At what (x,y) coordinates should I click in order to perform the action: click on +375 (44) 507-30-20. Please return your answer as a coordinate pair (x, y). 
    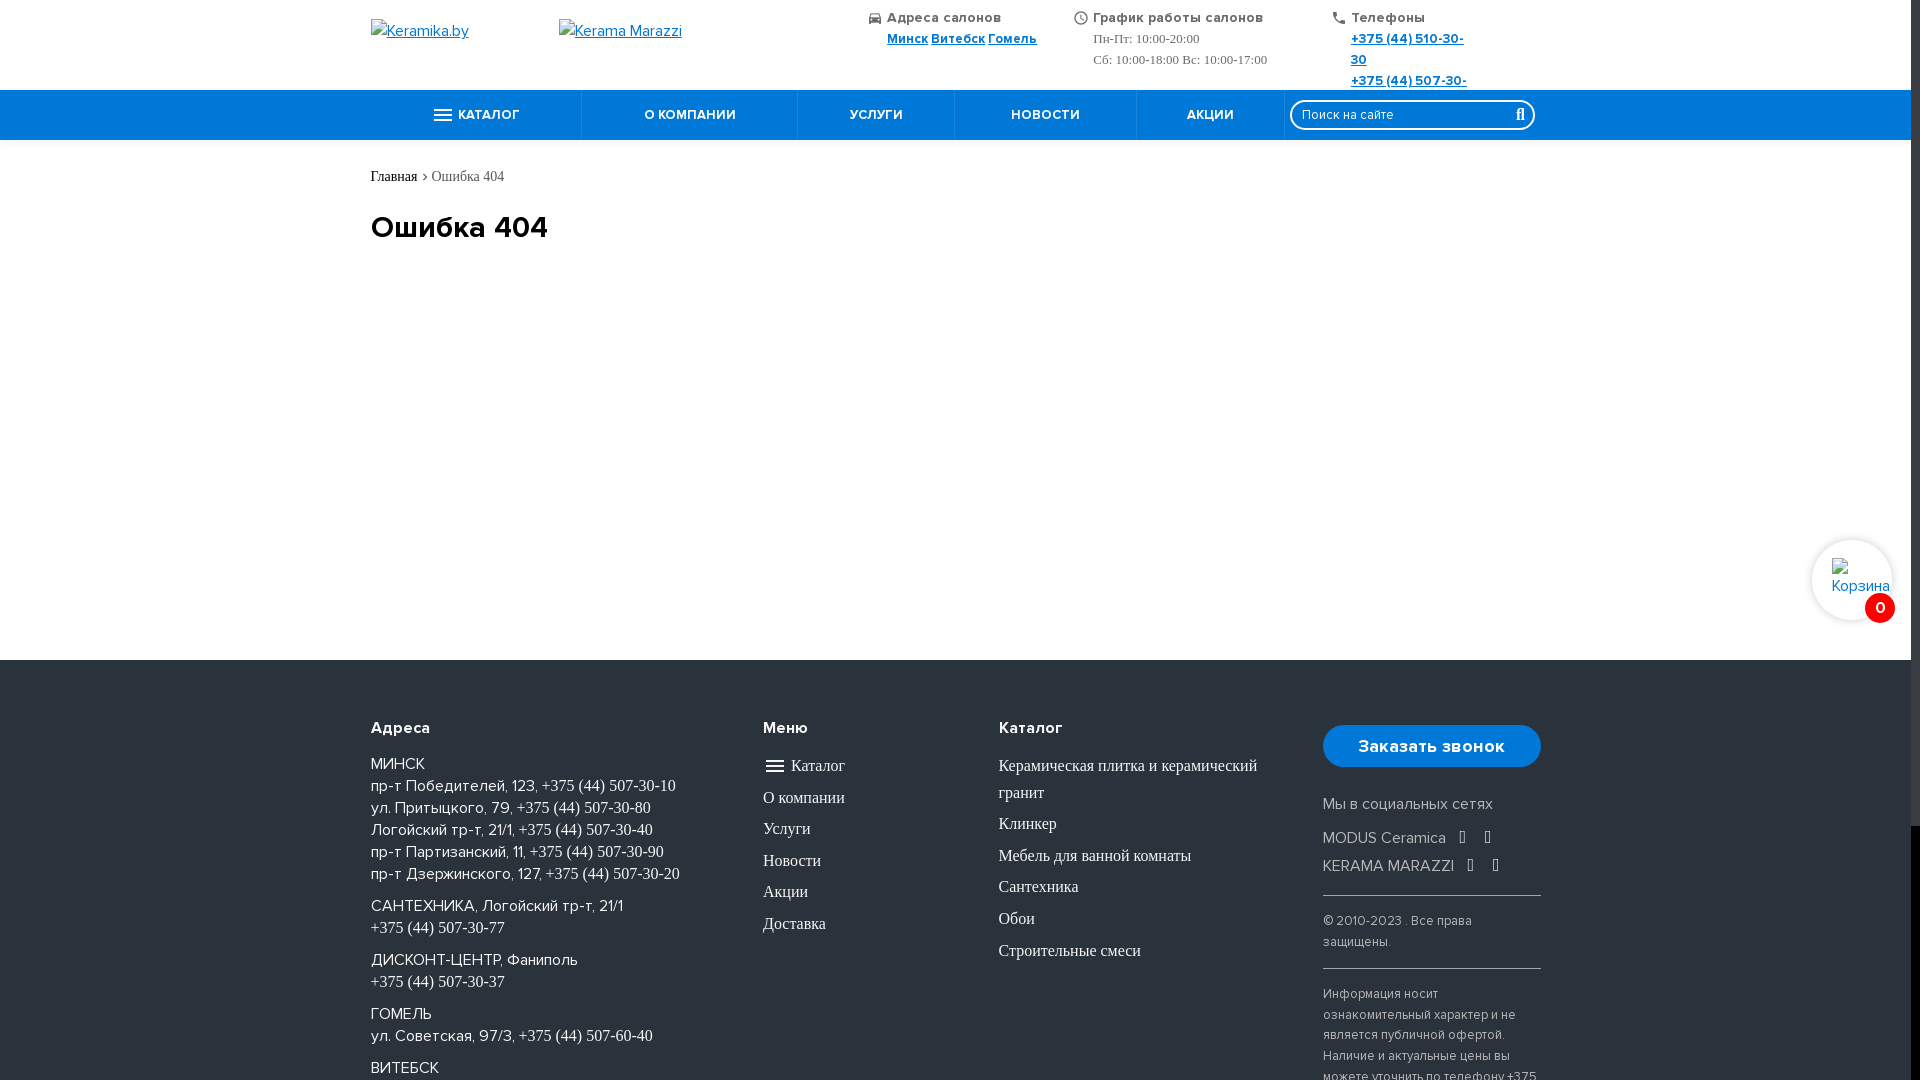
    Looking at the image, I should click on (613, 874).